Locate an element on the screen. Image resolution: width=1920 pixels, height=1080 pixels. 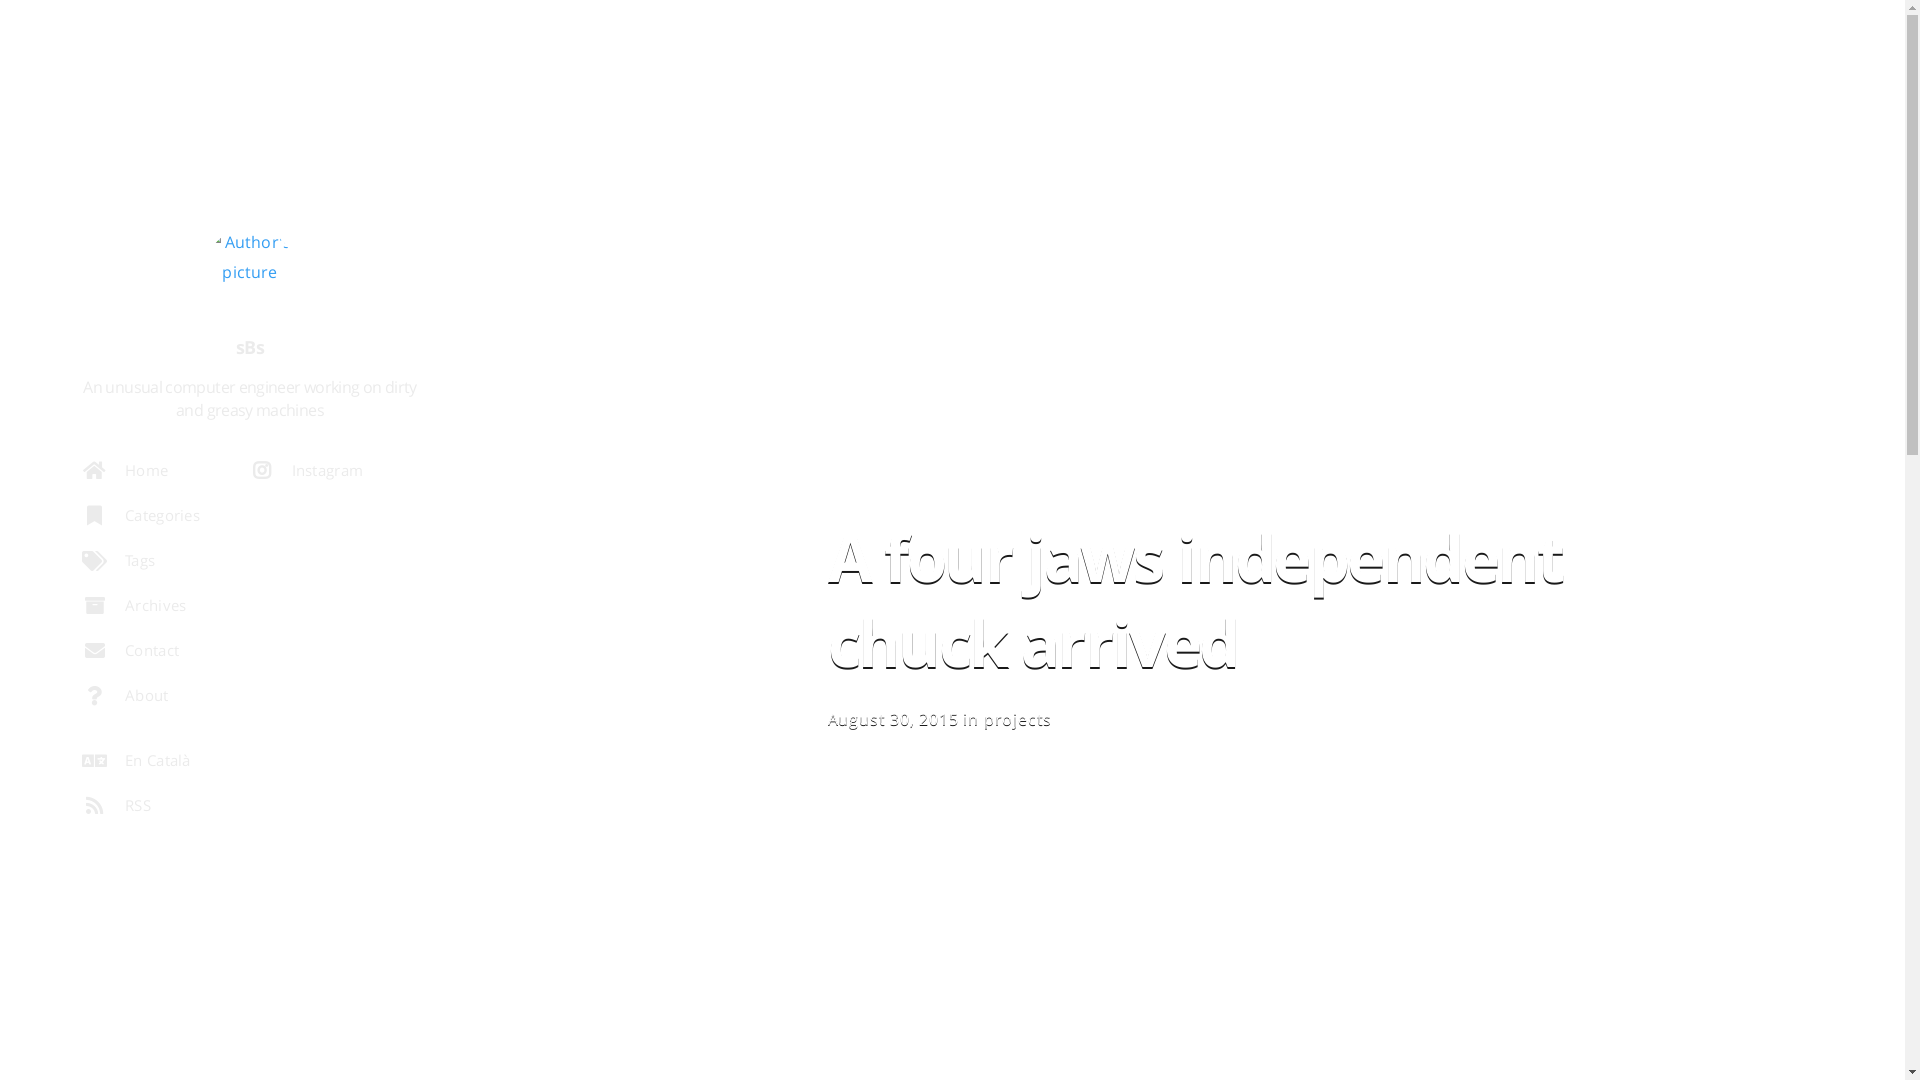
RSS is located at coordinates (163, 810).